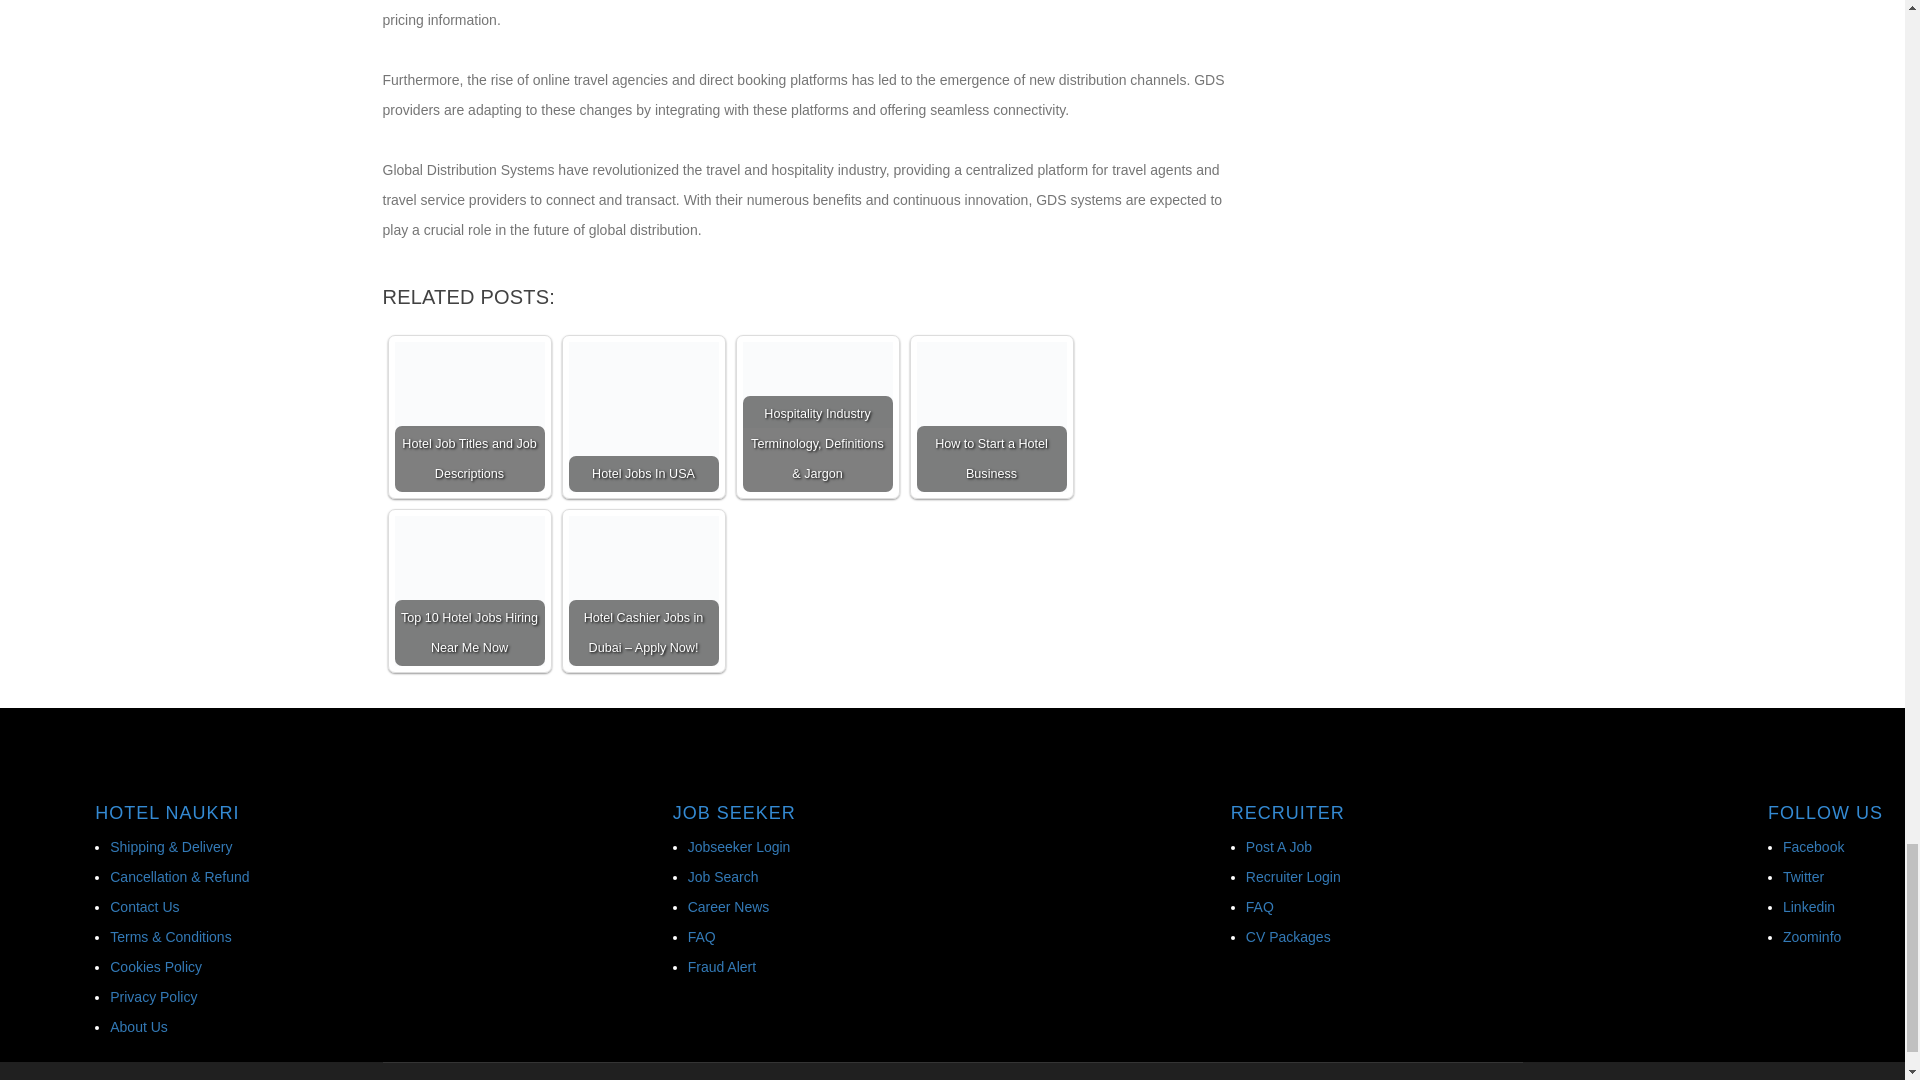 Image resolution: width=1920 pixels, height=1080 pixels. What do you see at coordinates (990, 417) in the screenshot?
I see `How to Start a Hotel Business` at bounding box center [990, 417].